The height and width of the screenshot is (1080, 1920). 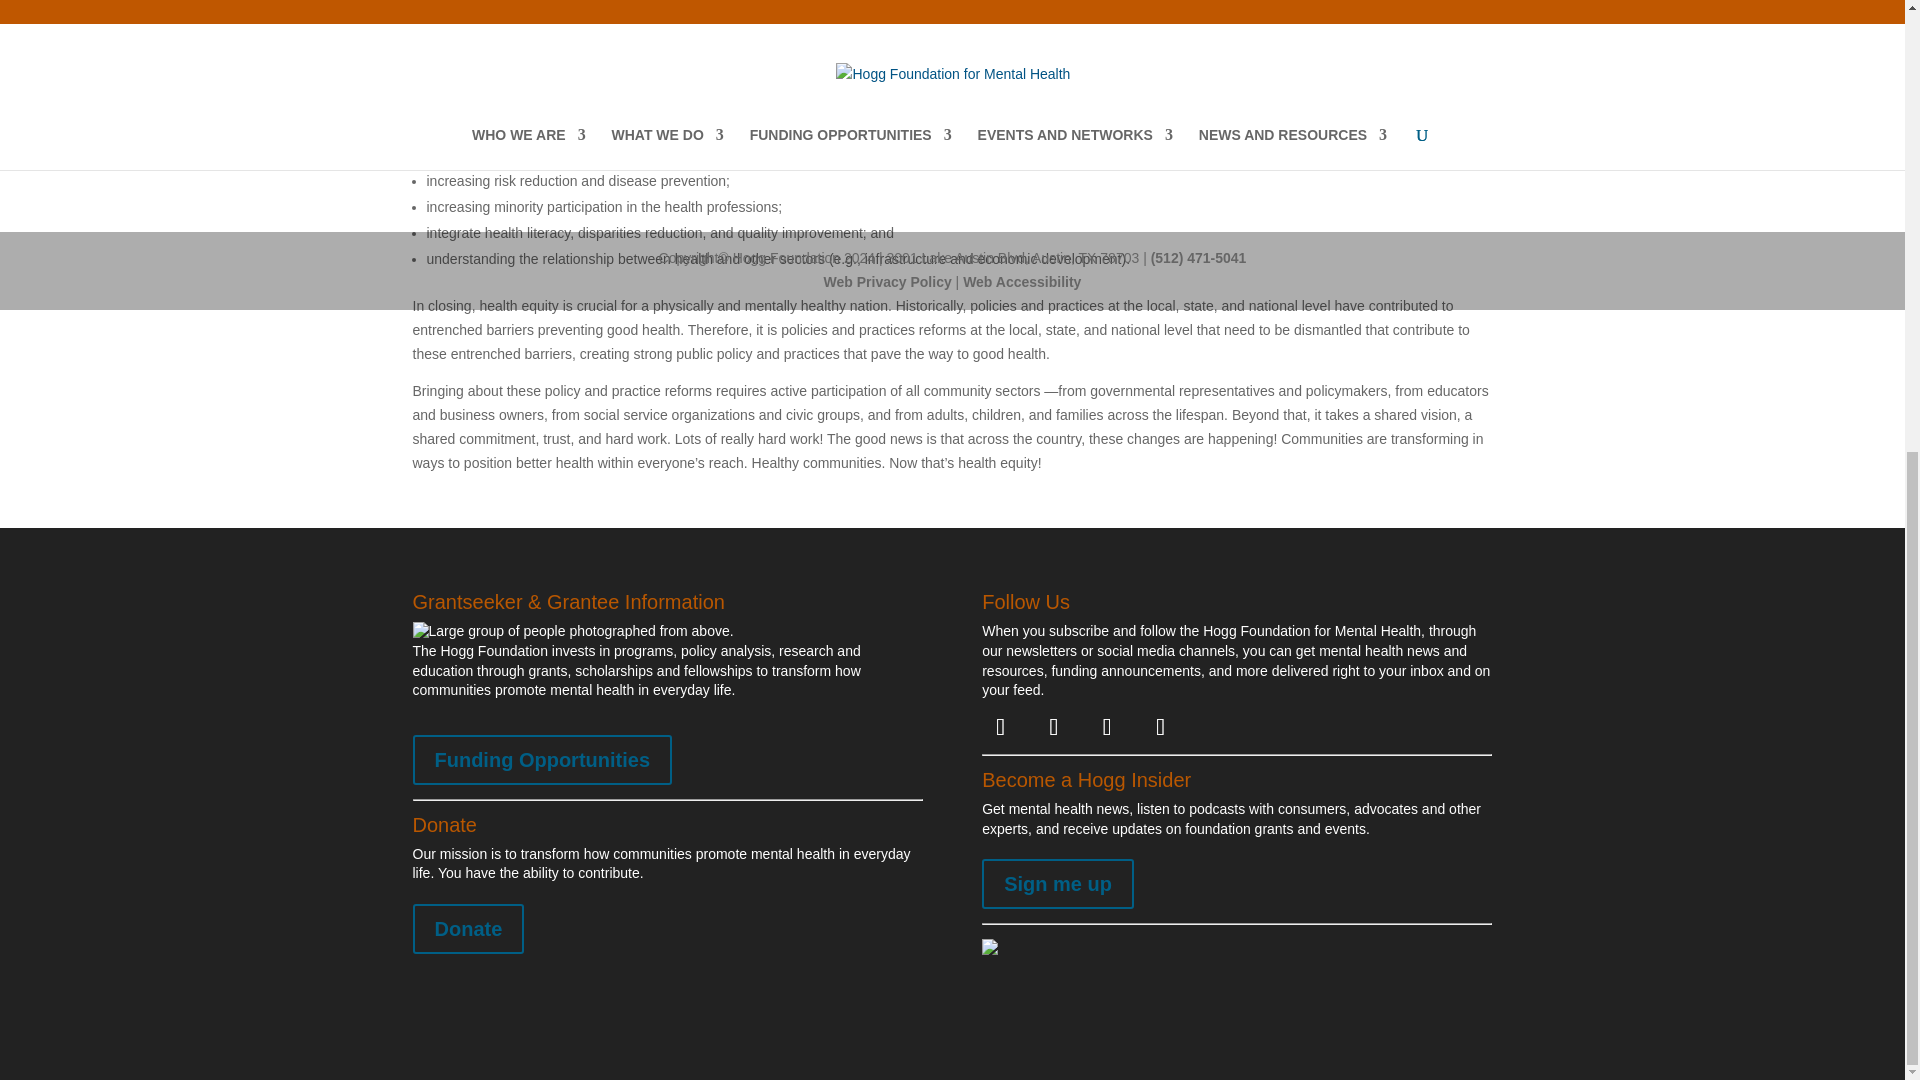 What do you see at coordinates (468, 928) in the screenshot?
I see `Donate` at bounding box center [468, 928].